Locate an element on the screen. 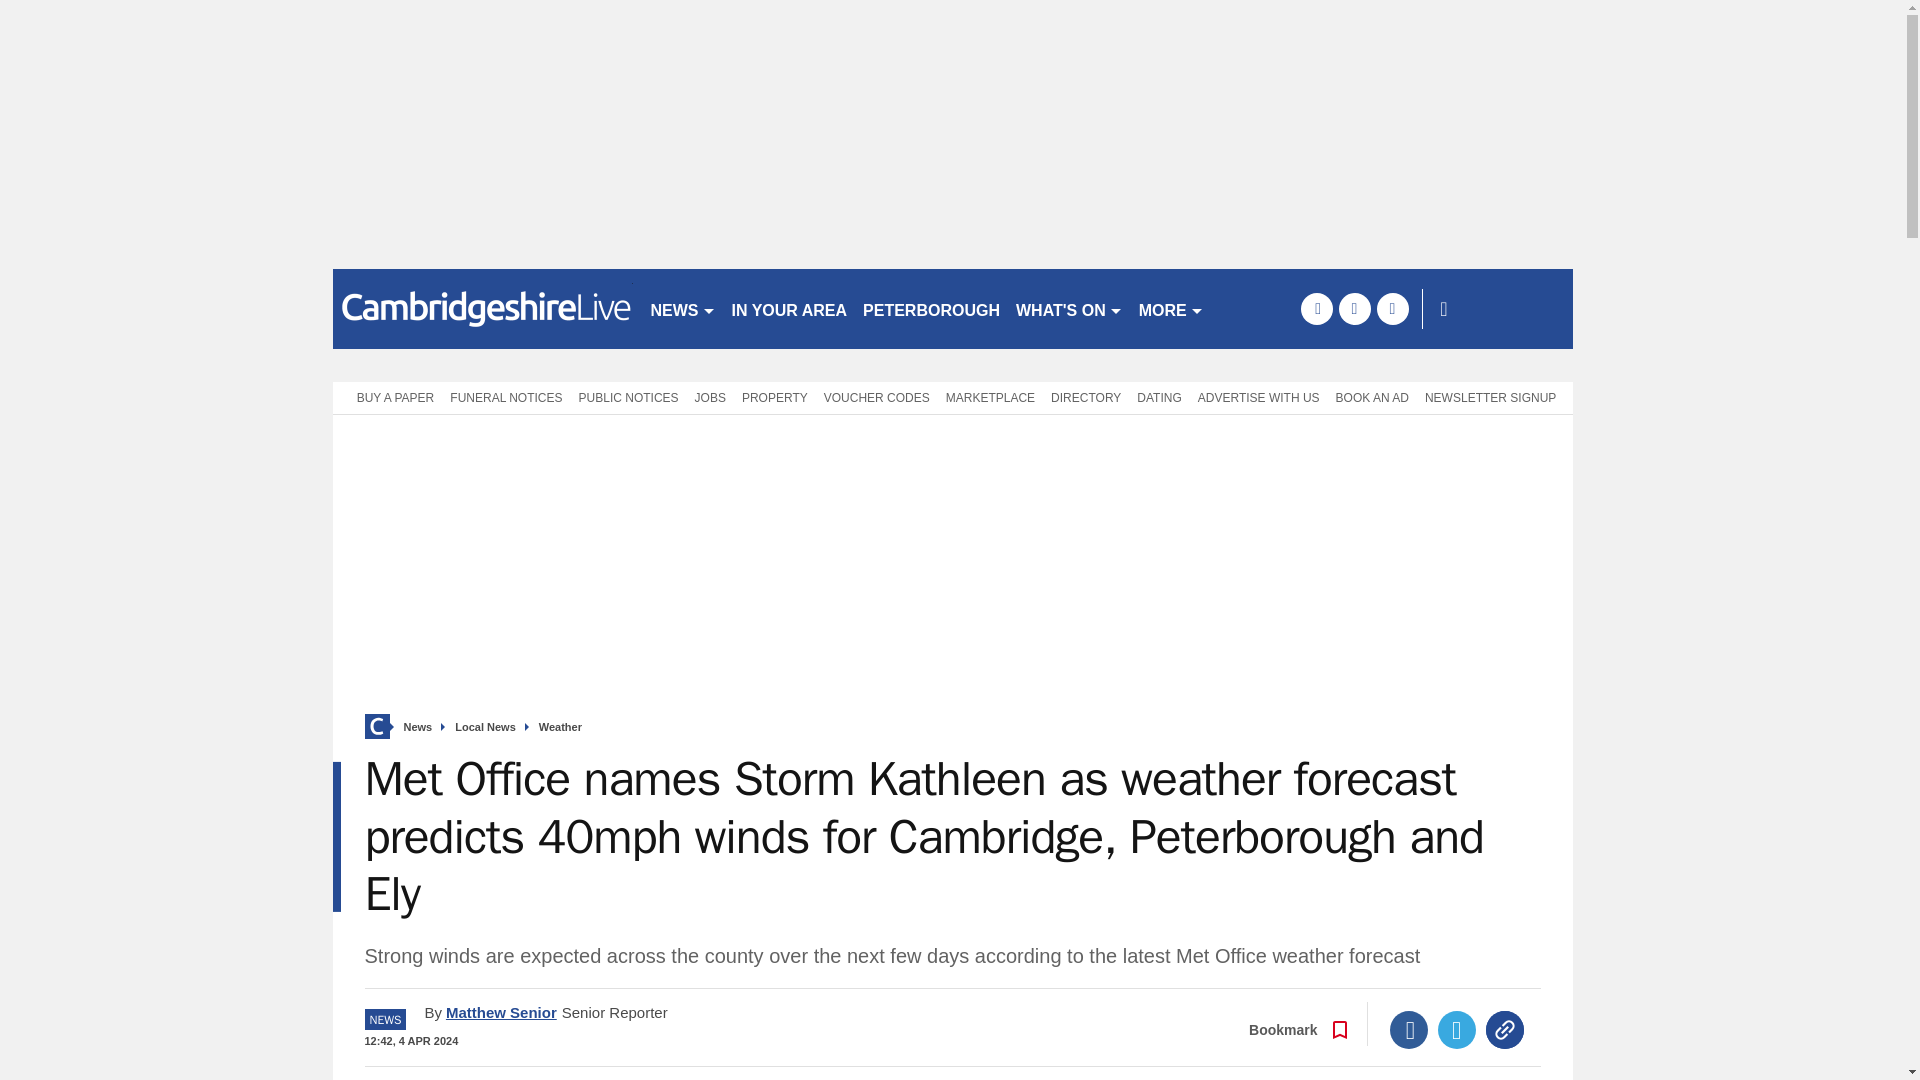 The image size is (1920, 1080). NEWS is located at coordinates (682, 308).